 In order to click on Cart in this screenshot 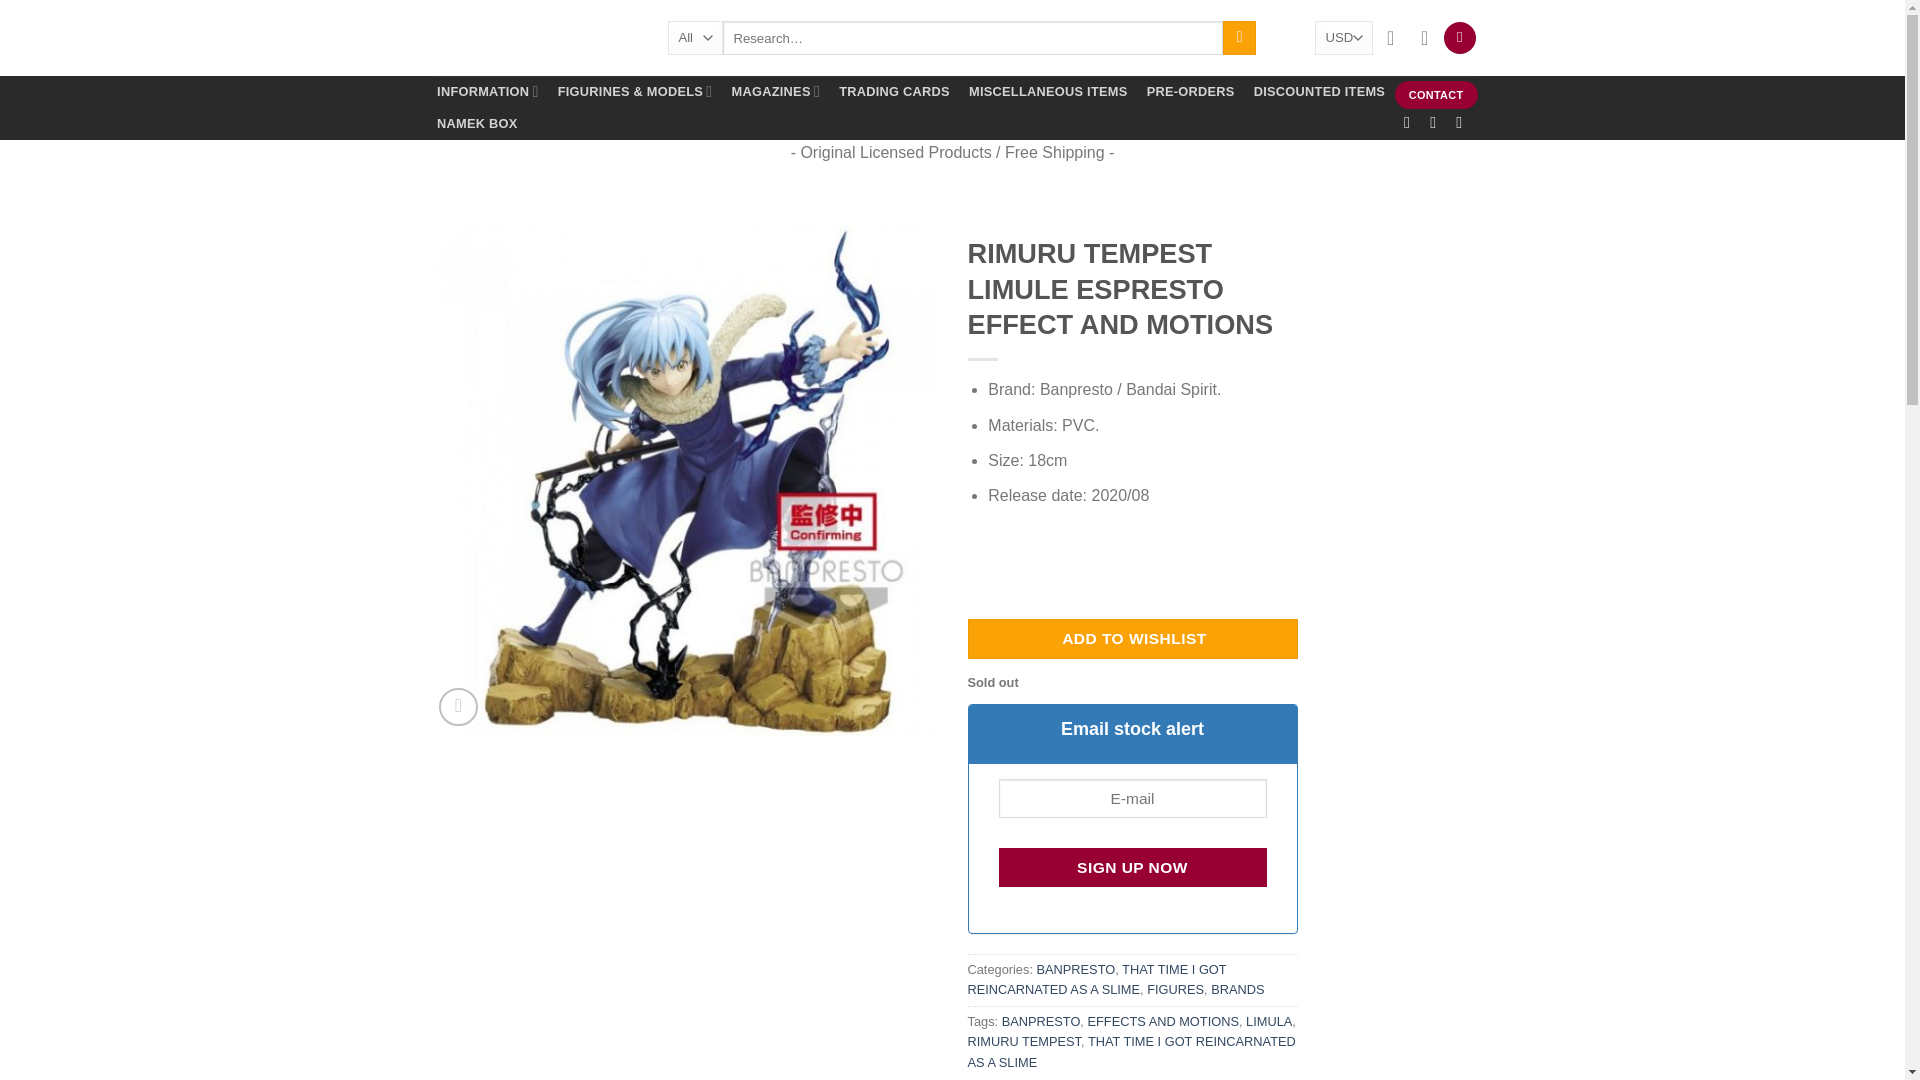, I will do `click(1460, 38)`.